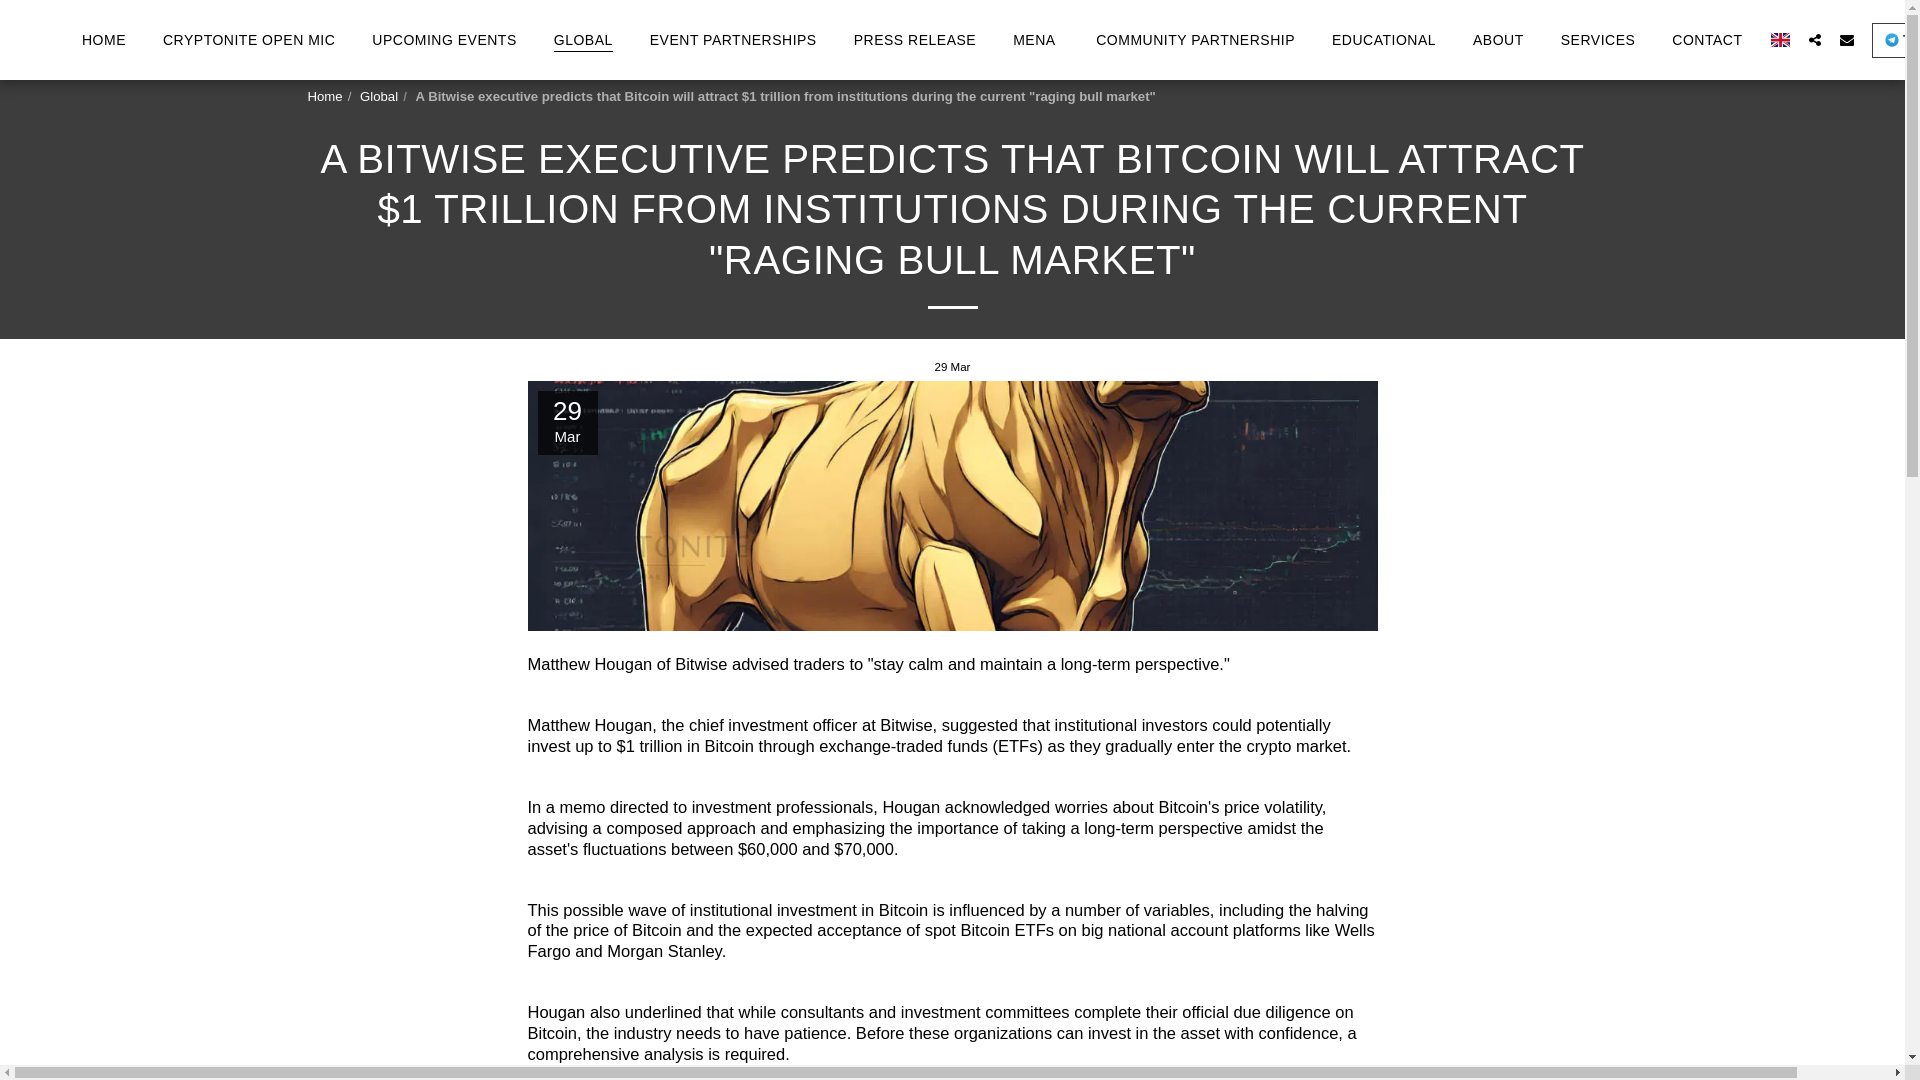 The image size is (1920, 1080). What do you see at coordinates (1383, 38) in the screenshot?
I see `EDUCATIONAL` at bounding box center [1383, 38].